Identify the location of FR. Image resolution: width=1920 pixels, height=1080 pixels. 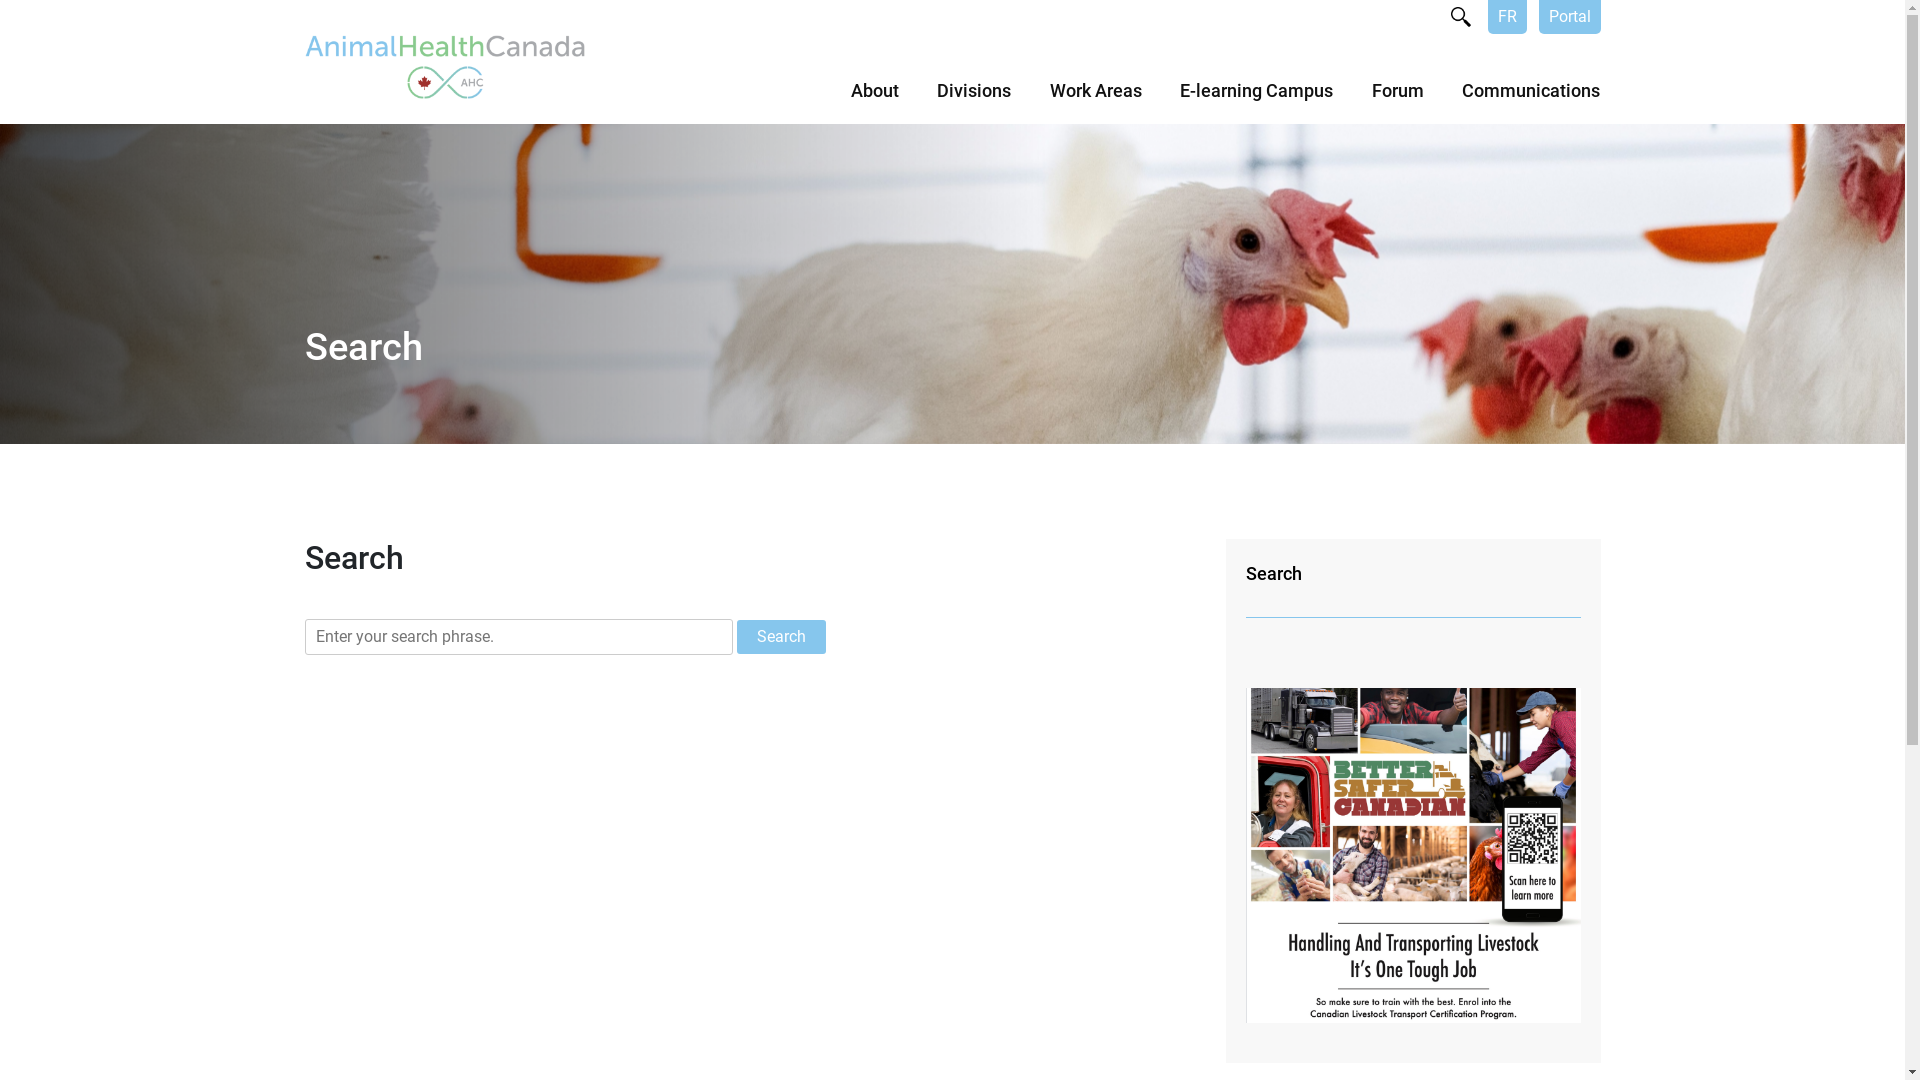
(1508, 17).